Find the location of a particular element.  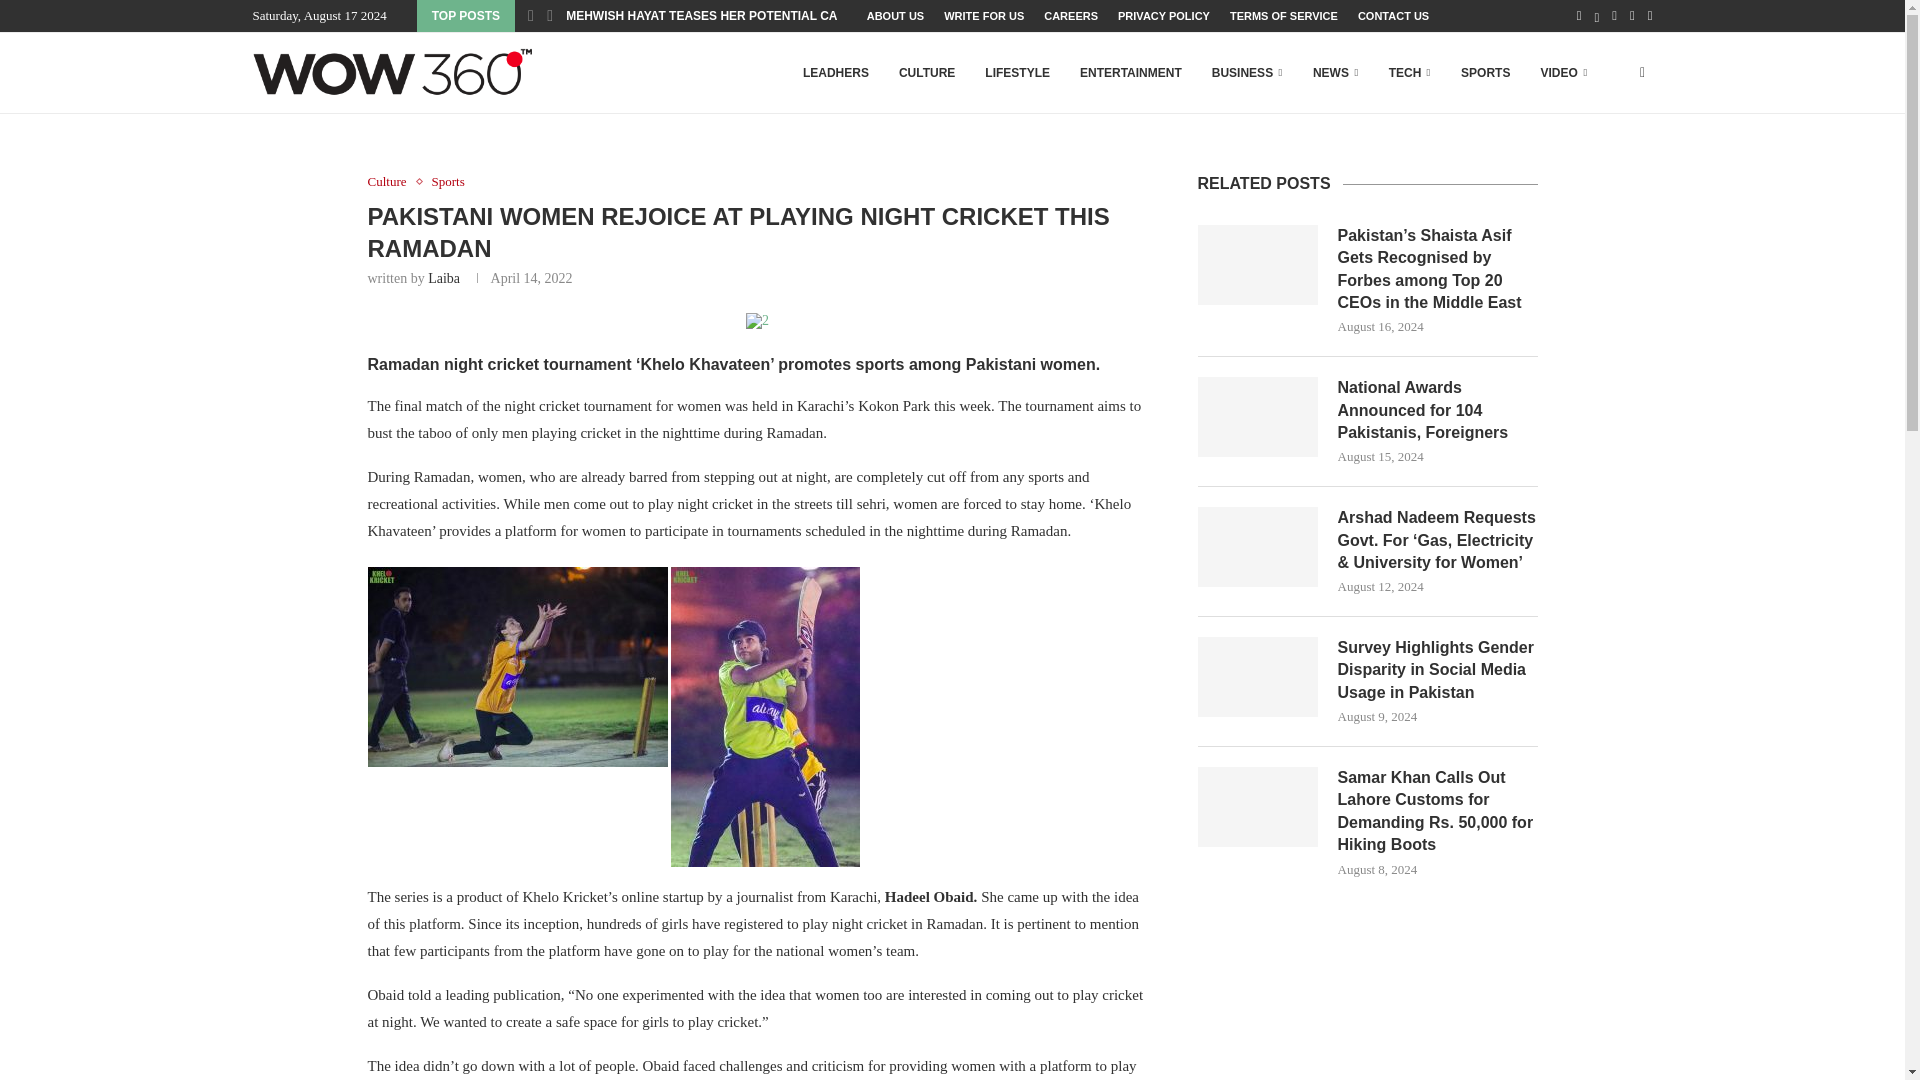

Laiba is located at coordinates (444, 278).